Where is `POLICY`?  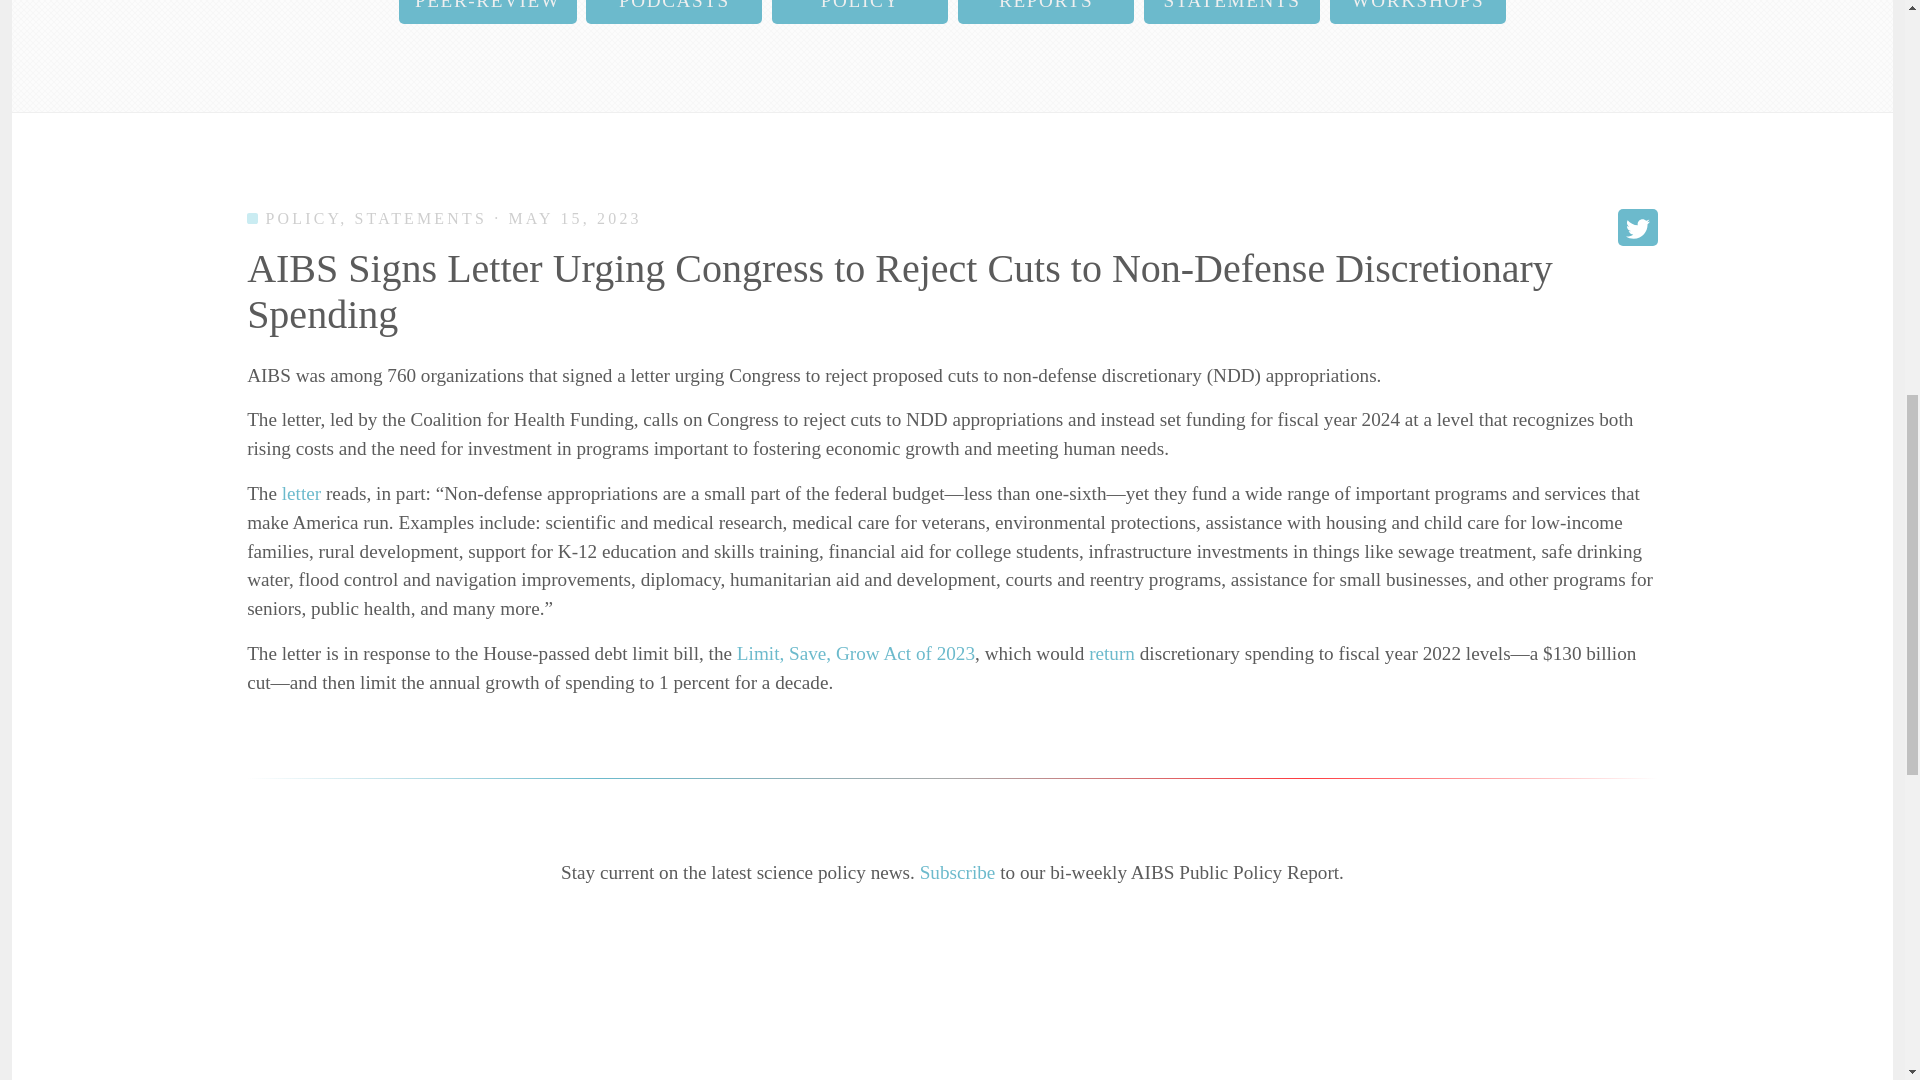 POLICY is located at coordinates (860, 12).